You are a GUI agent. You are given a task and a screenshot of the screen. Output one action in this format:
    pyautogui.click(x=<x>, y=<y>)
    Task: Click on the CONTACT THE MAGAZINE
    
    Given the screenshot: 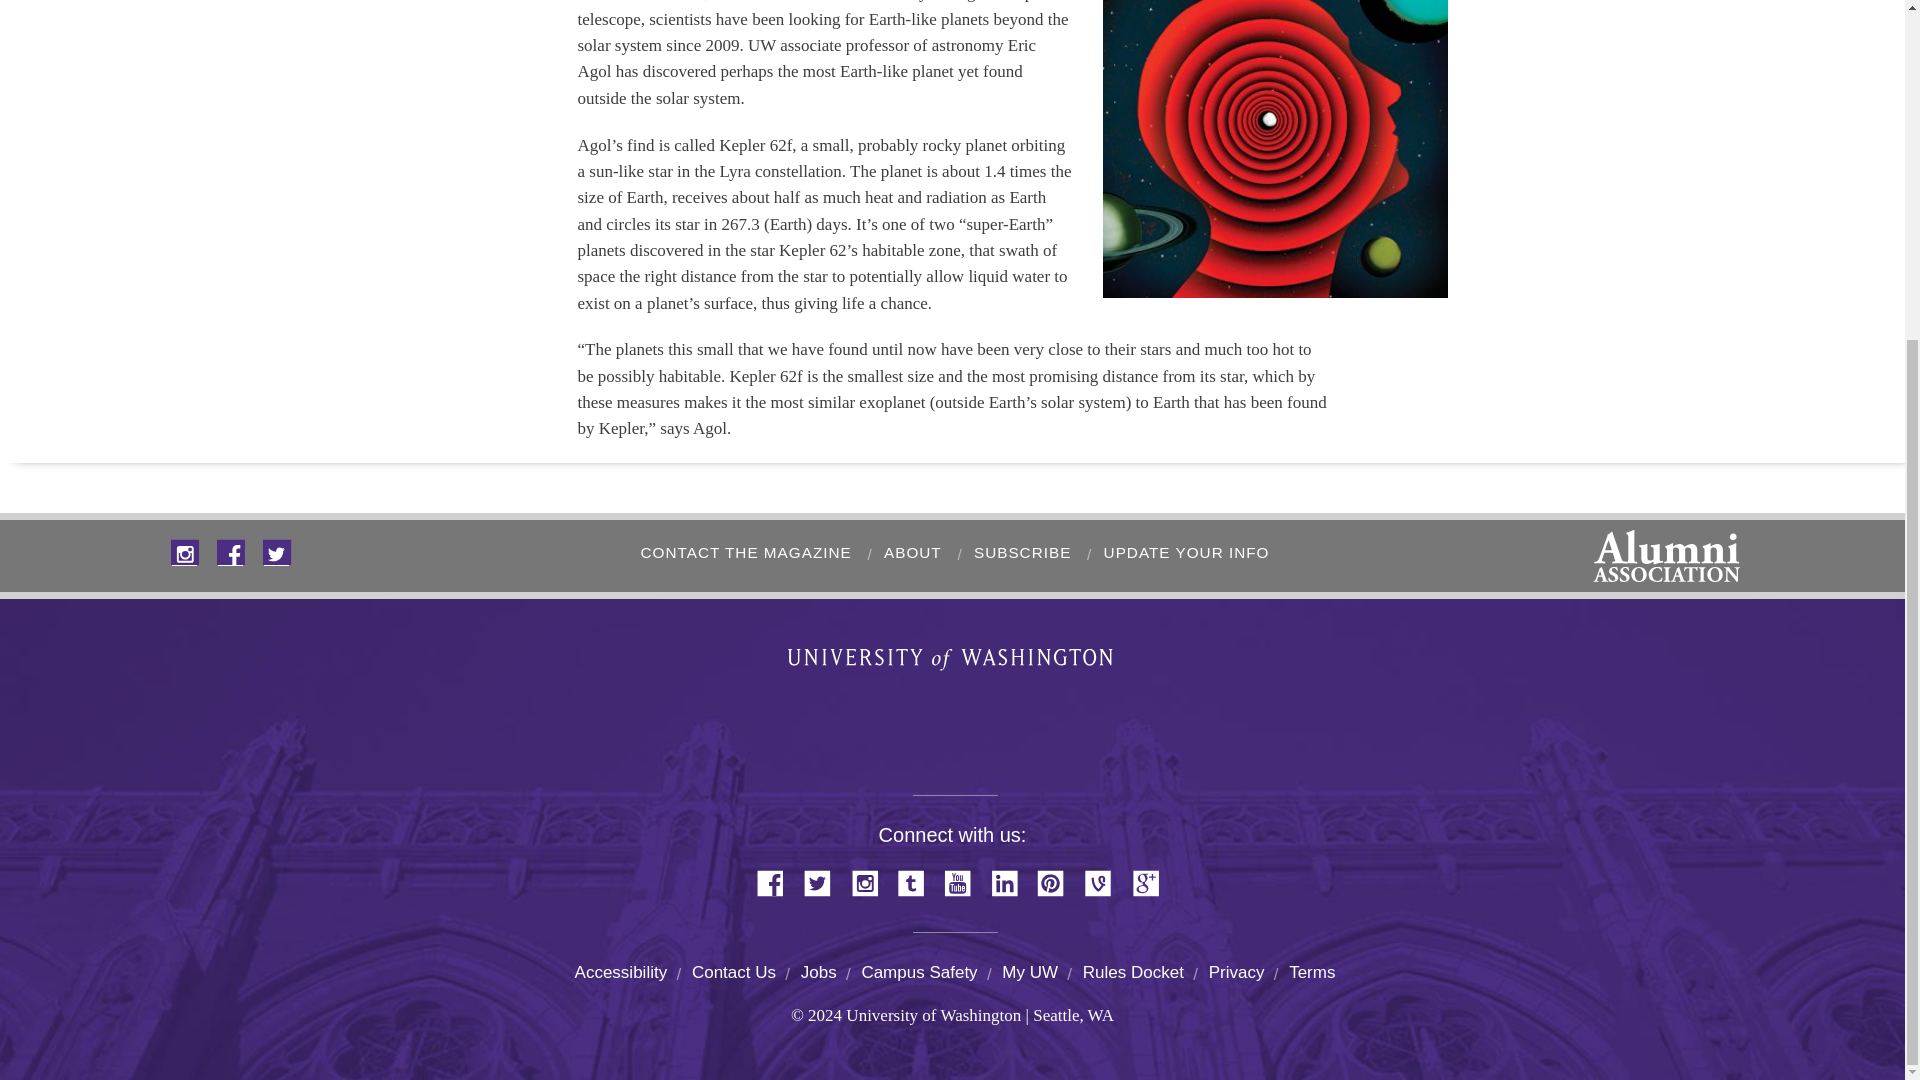 What is the action you would take?
    pyautogui.click(x=742, y=552)
    